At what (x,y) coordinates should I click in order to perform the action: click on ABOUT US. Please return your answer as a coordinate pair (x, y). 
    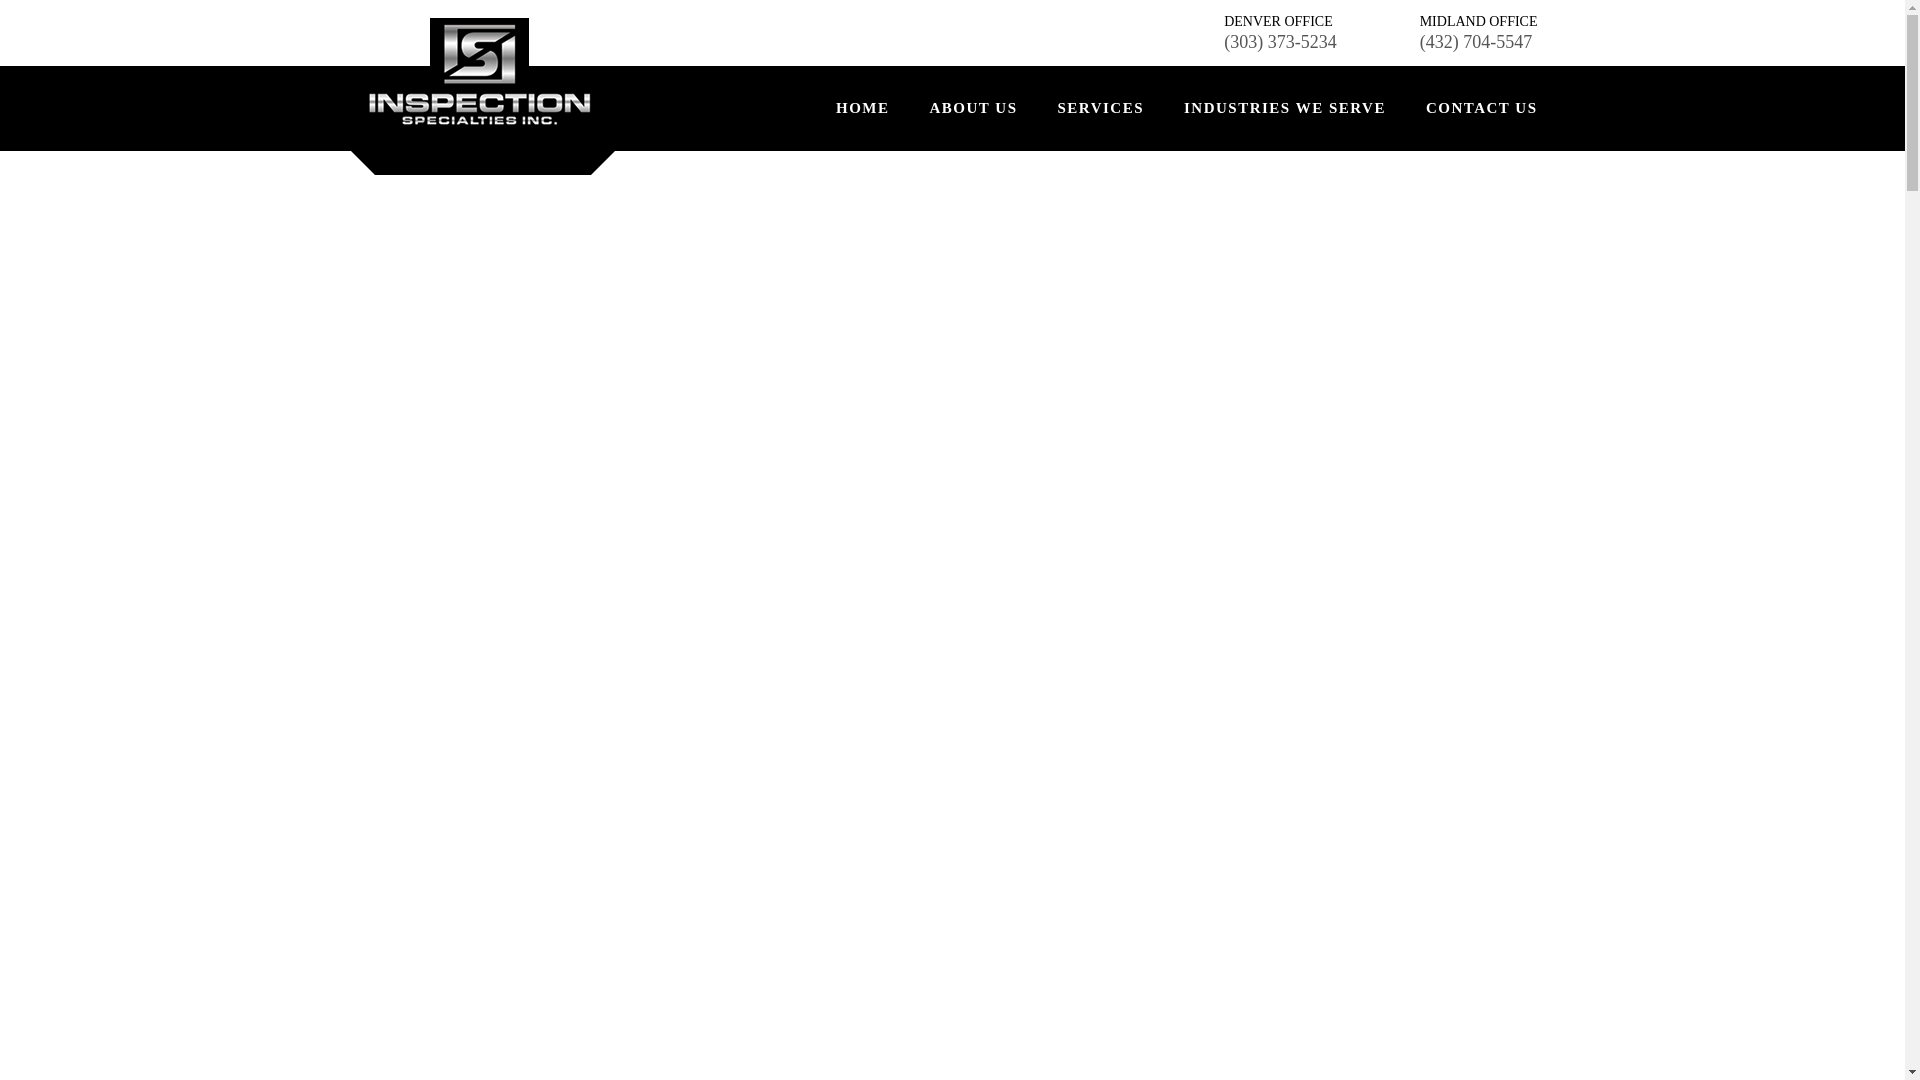
    Looking at the image, I should click on (972, 108).